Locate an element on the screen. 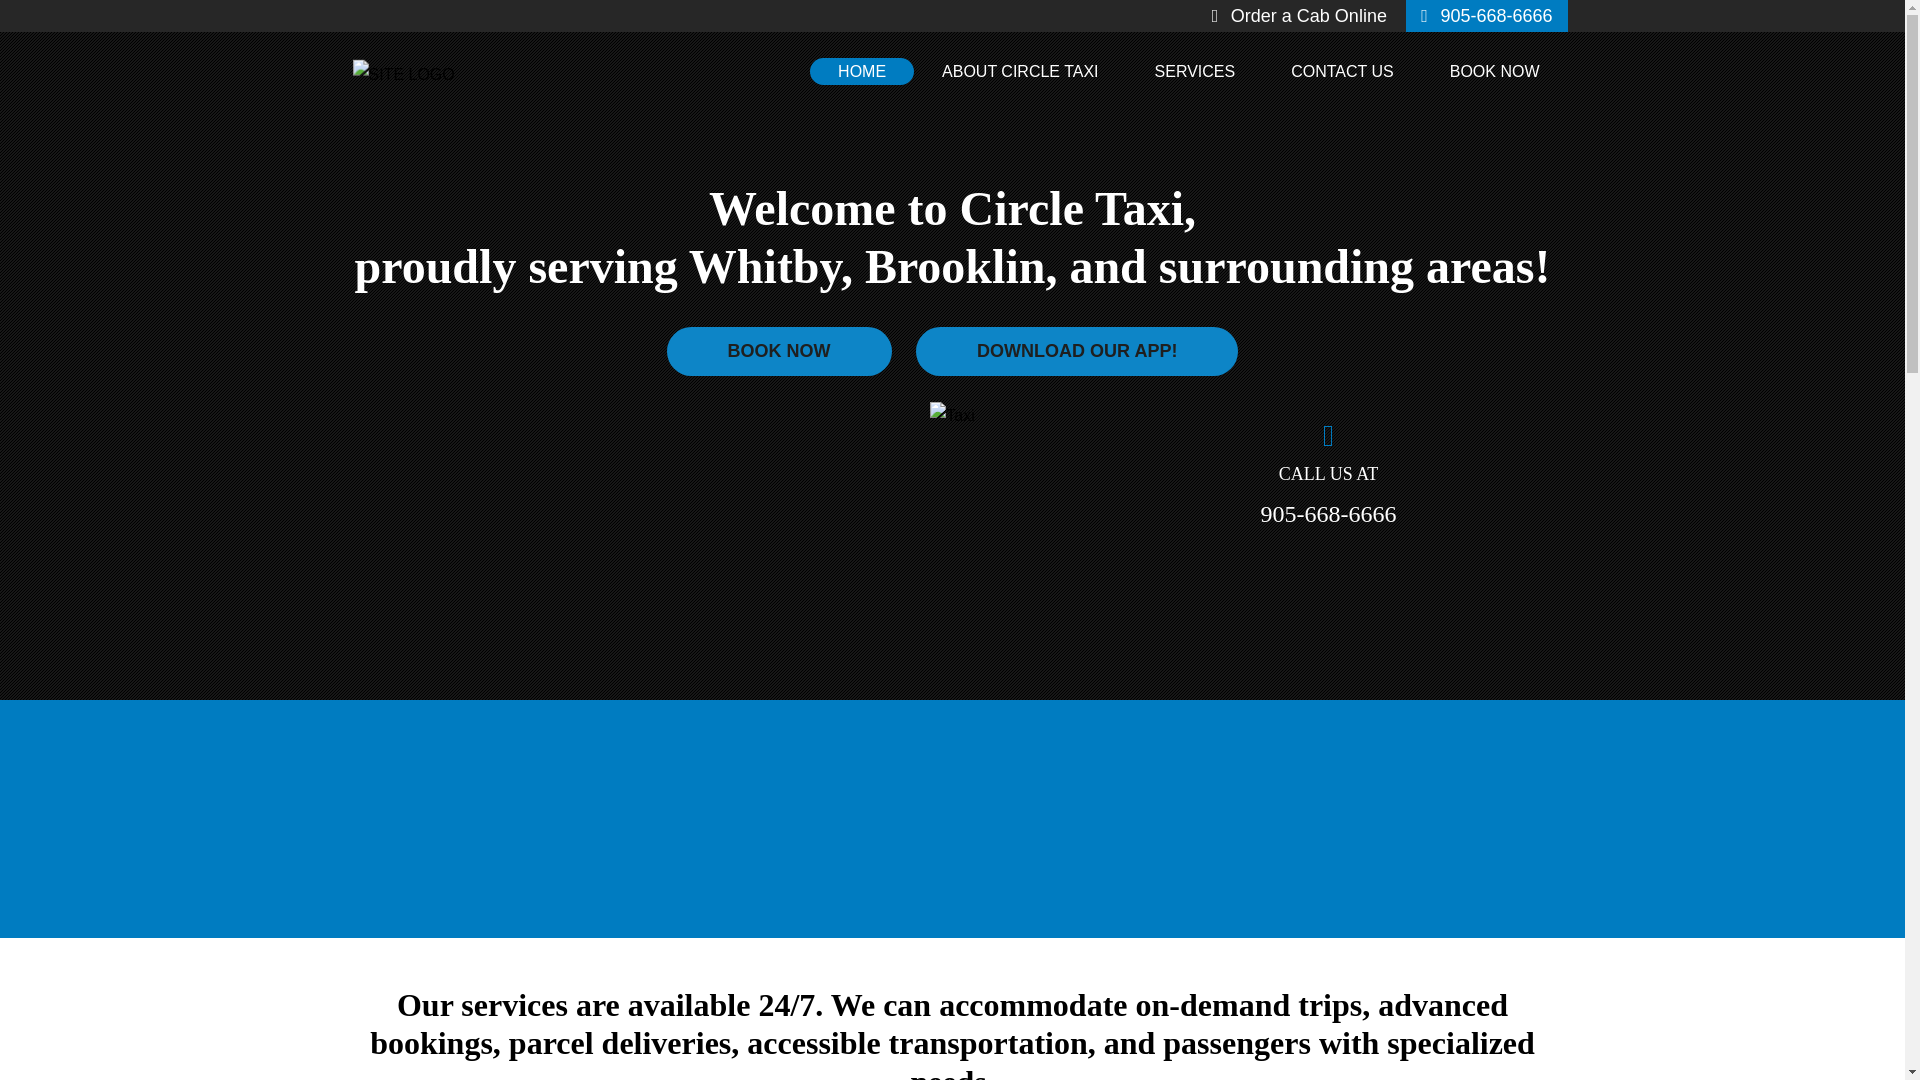 The height and width of the screenshot is (1080, 1920). Order a Cab Online is located at coordinates (1308, 16).